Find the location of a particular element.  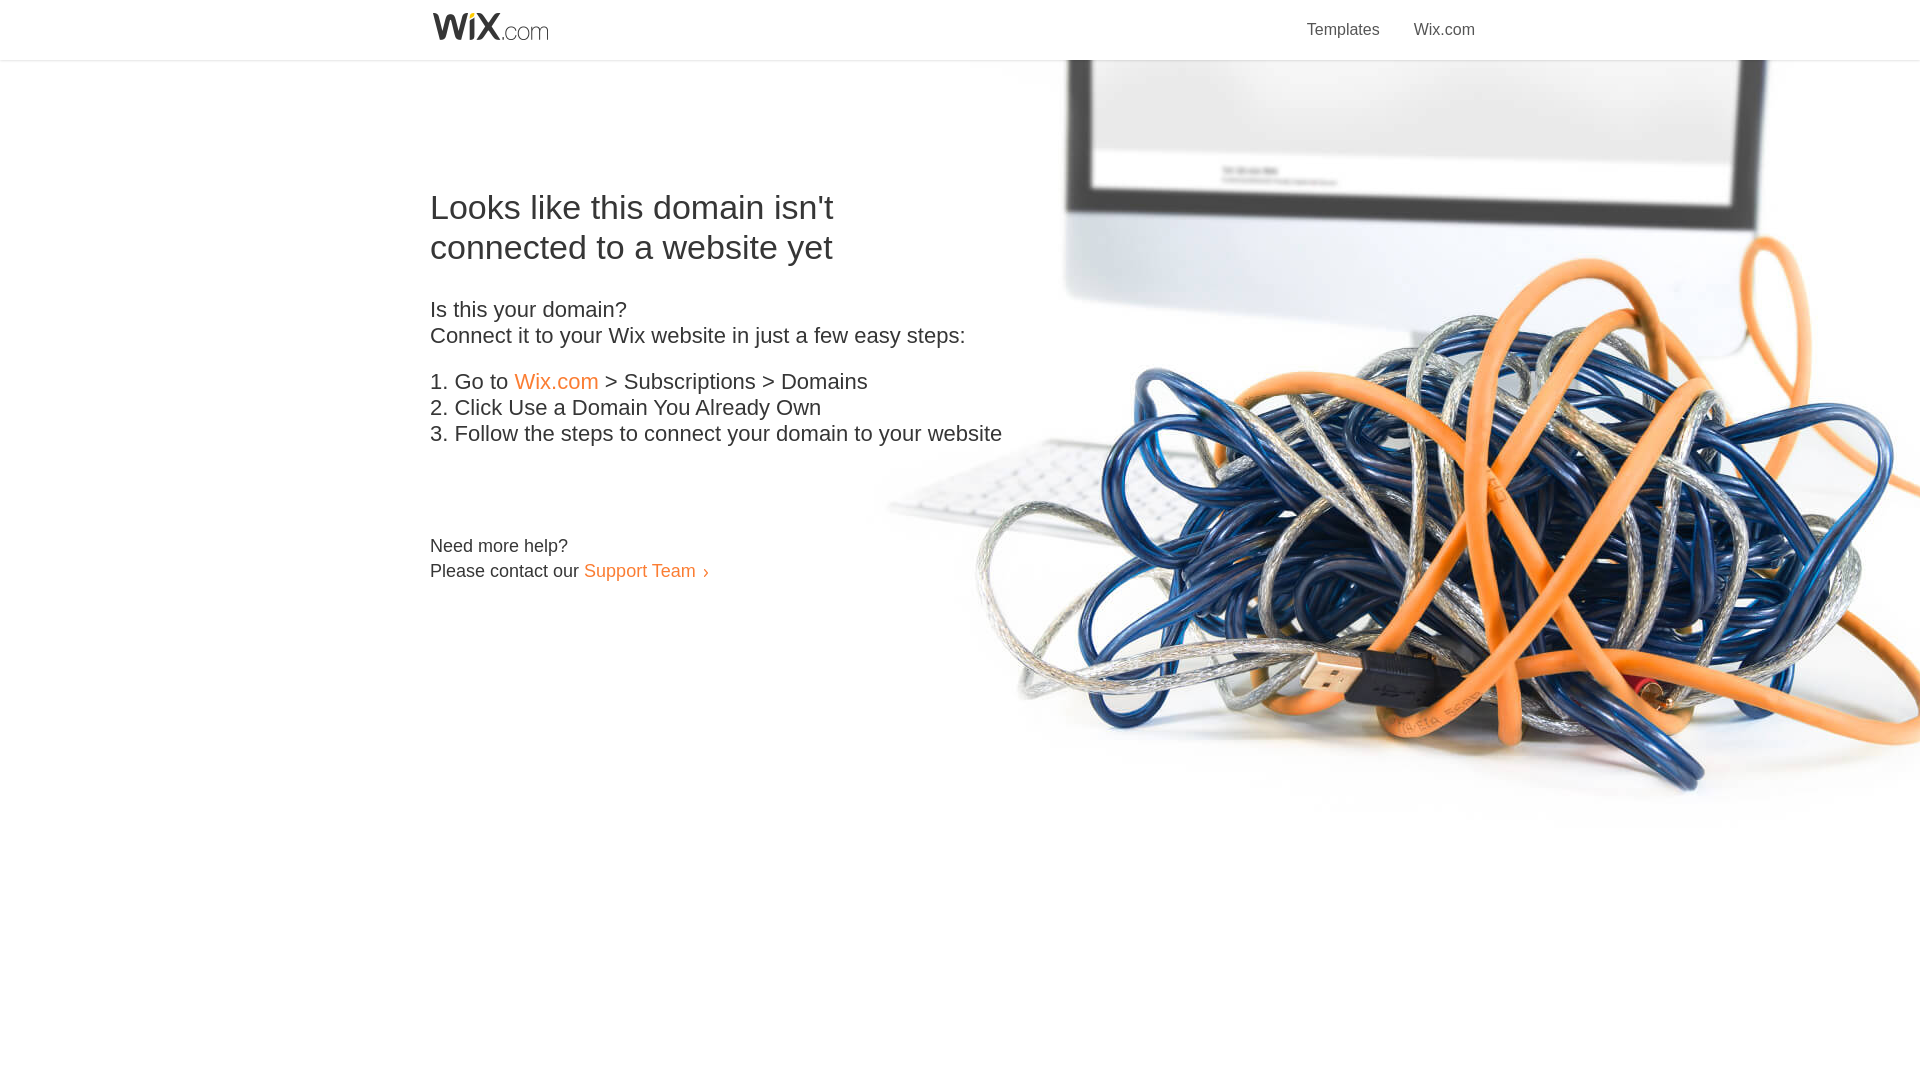

Wix.com is located at coordinates (1444, 18).